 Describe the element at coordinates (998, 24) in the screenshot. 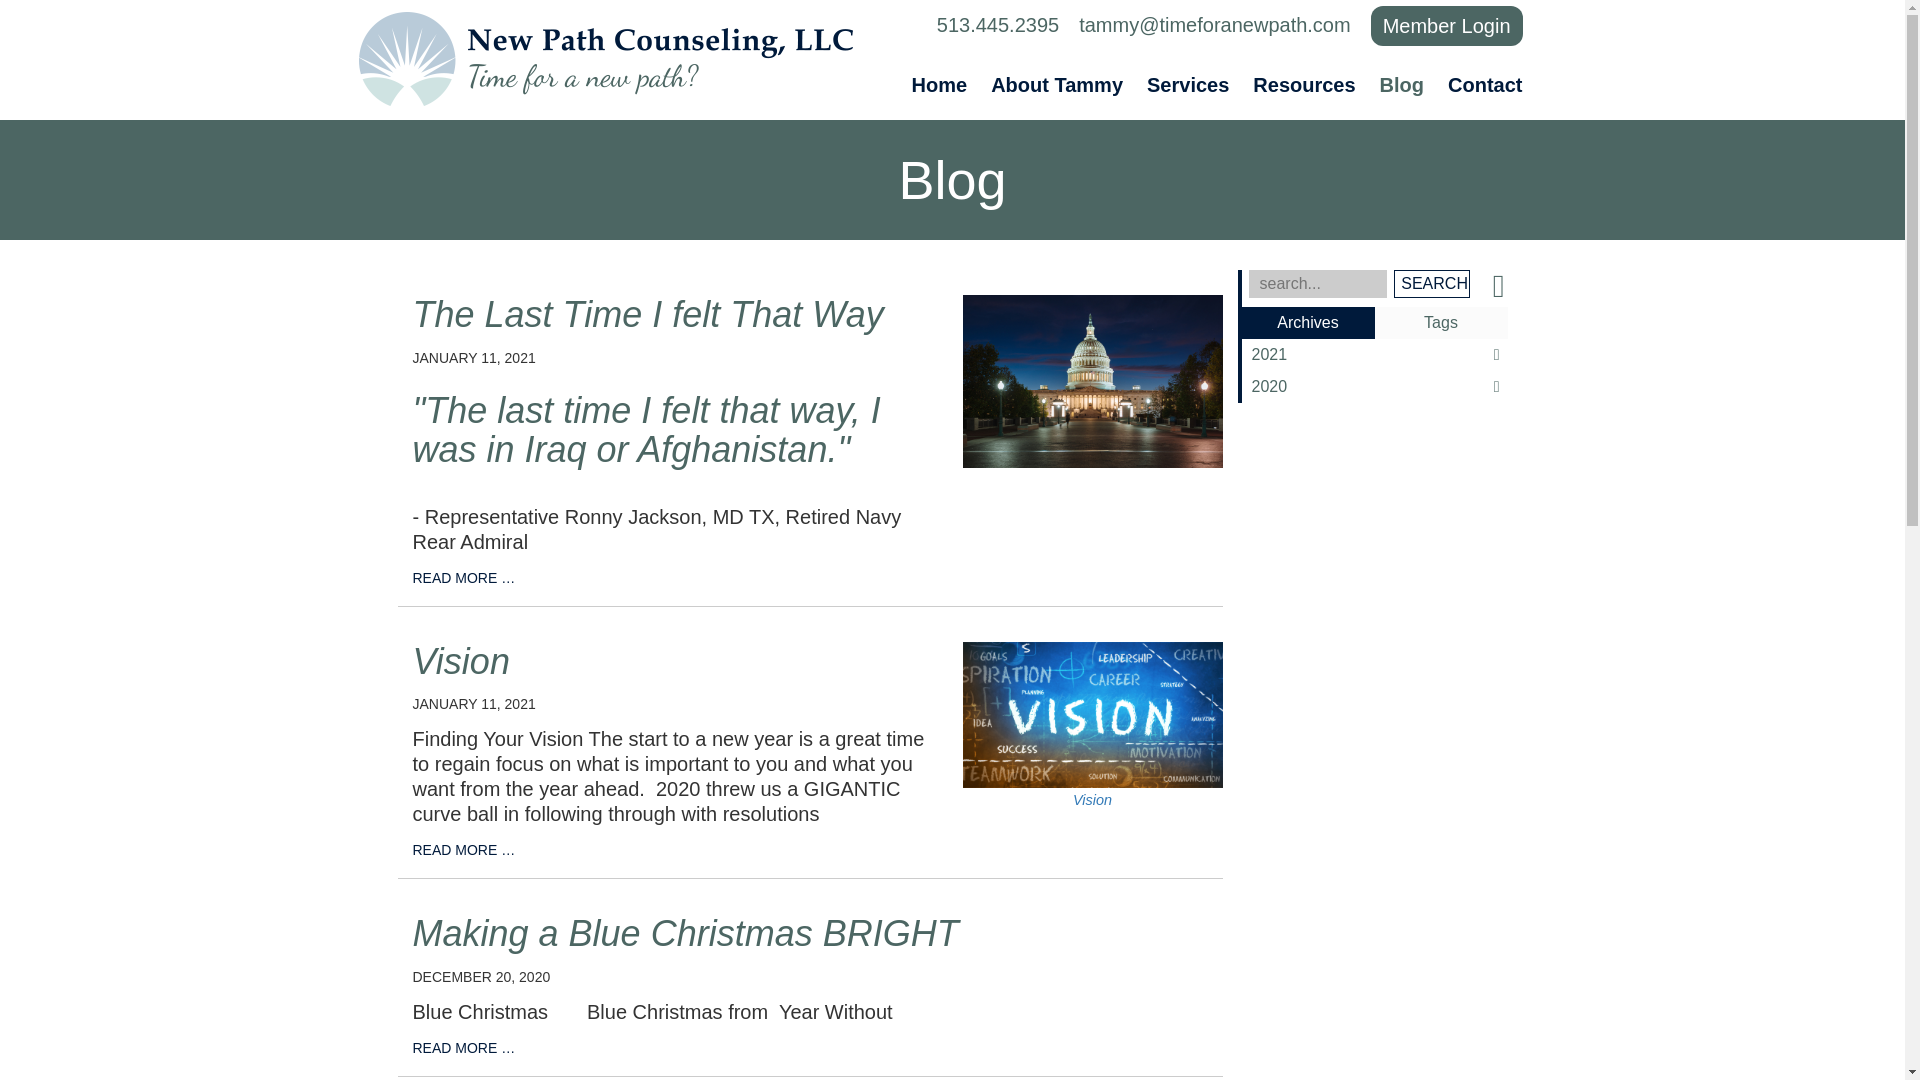

I see `513.445.2395` at that location.